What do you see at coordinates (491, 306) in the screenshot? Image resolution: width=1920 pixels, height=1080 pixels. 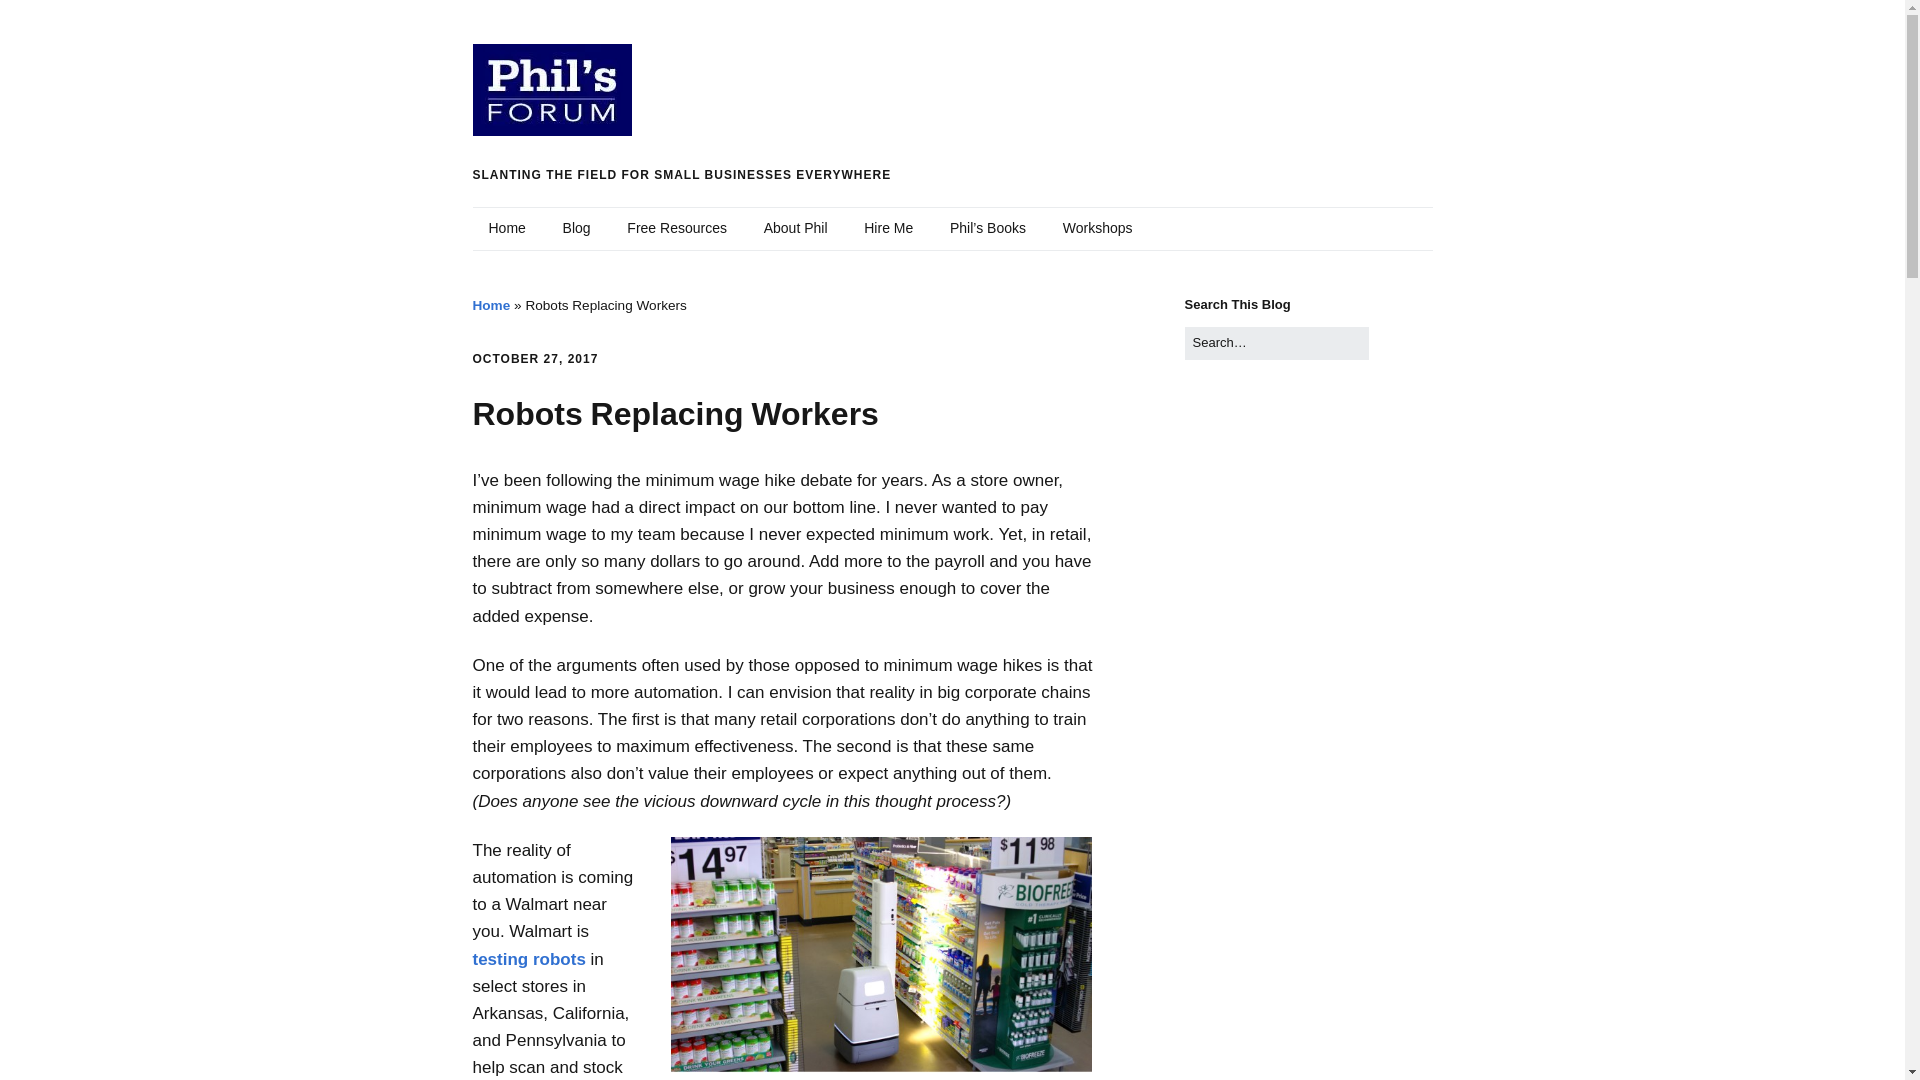 I see `Home` at bounding box center [491, 306].